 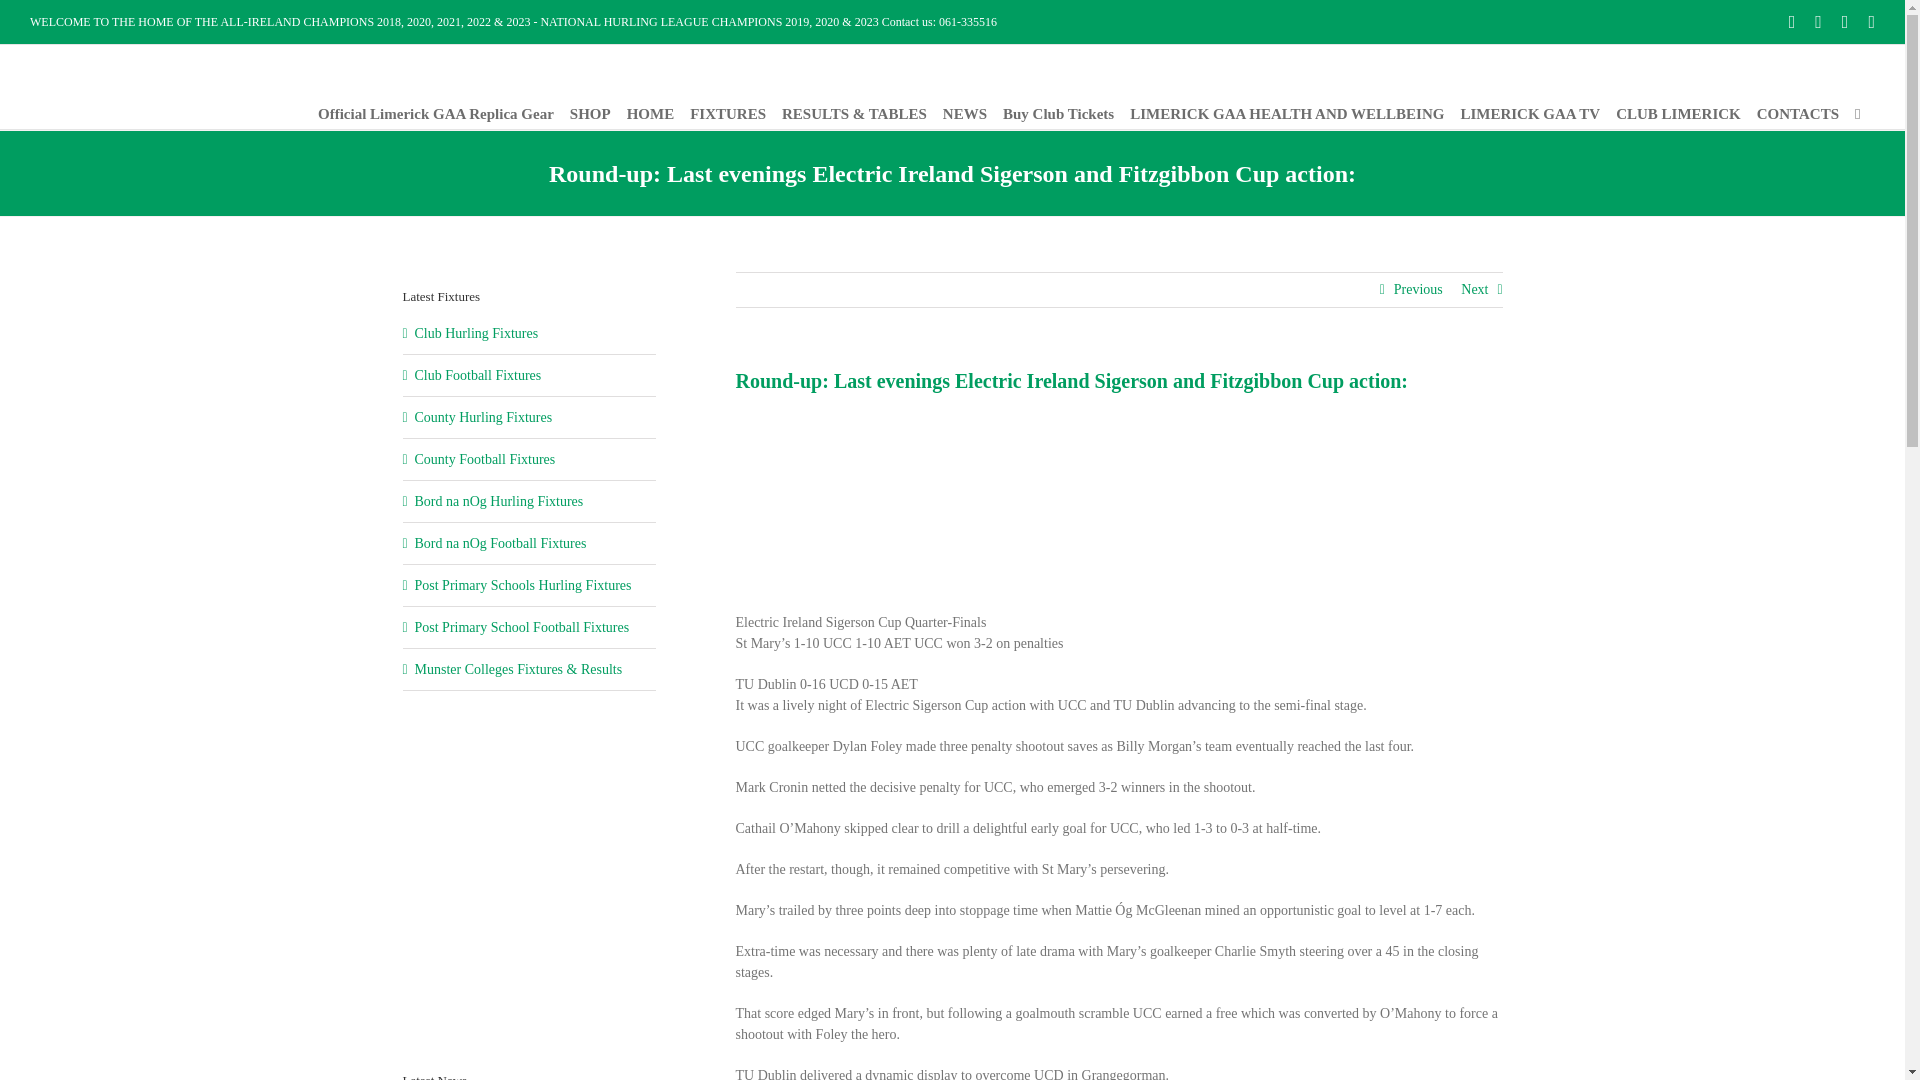 I want to click on FIXTURES, so click(x=728, y=114).